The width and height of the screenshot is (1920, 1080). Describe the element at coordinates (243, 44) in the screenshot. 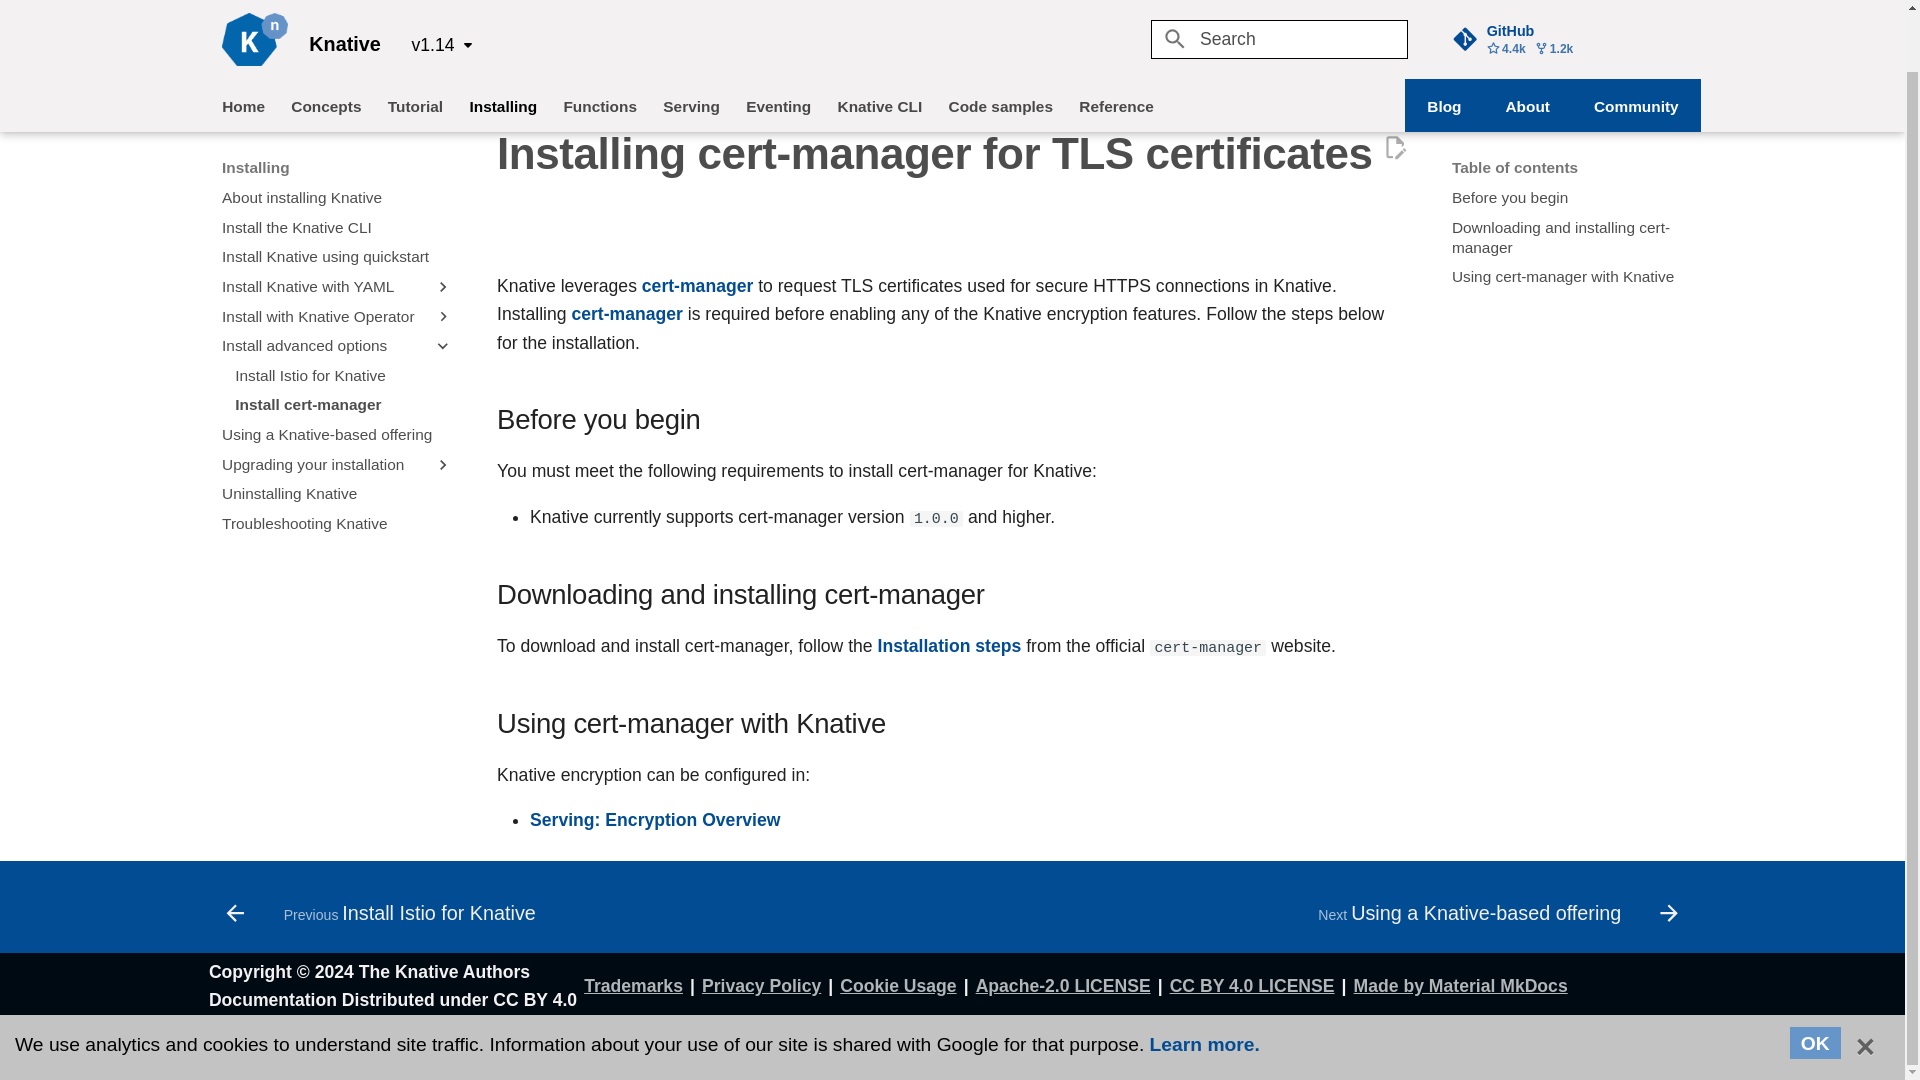

I see `Community` at that location.